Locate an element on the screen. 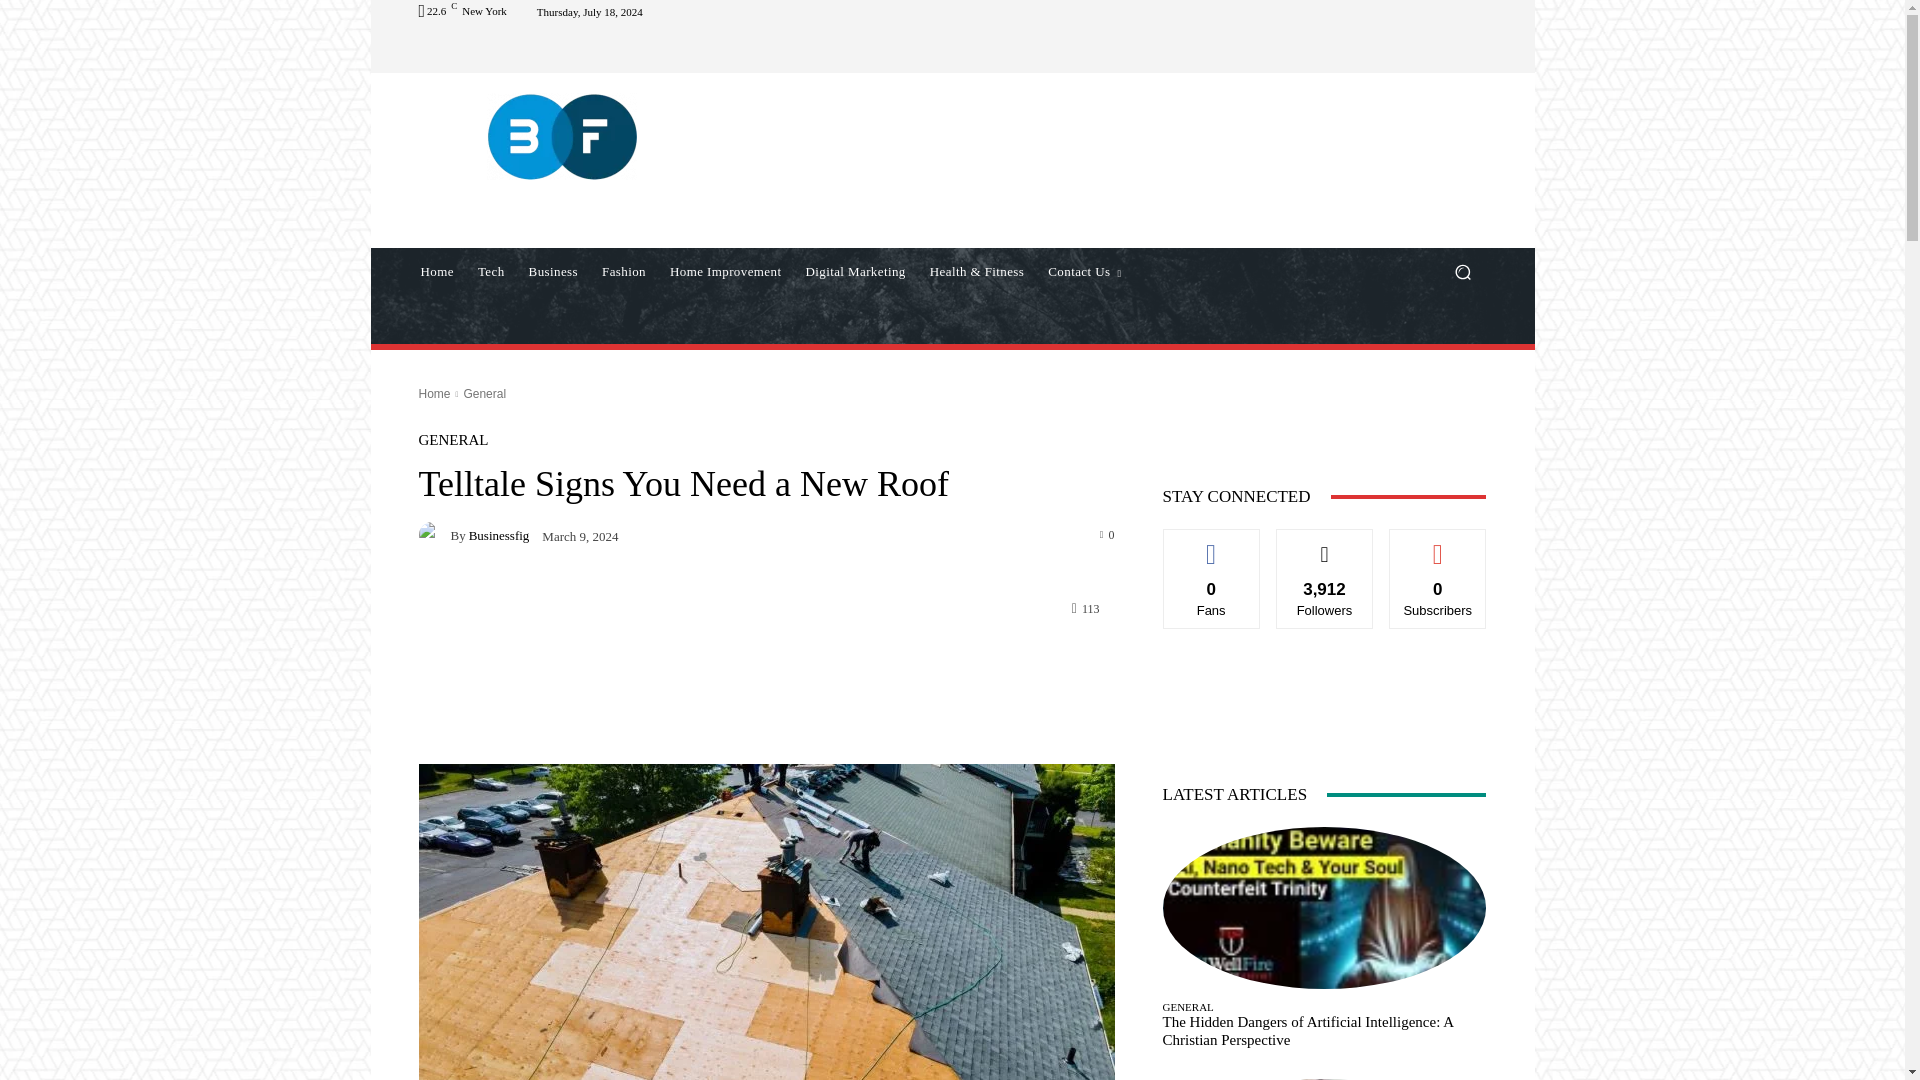 The image size is (1920, 1080). Business is located at coordinates (552, 272).